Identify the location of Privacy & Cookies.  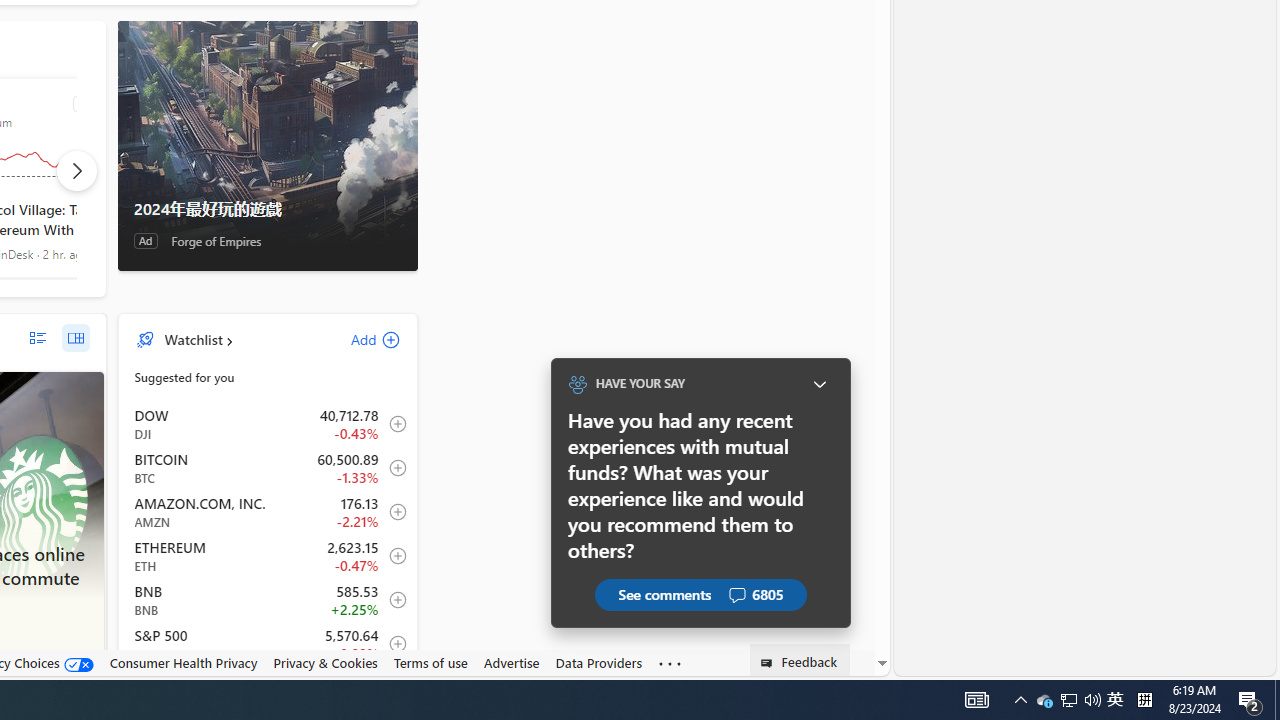
(324, 663).